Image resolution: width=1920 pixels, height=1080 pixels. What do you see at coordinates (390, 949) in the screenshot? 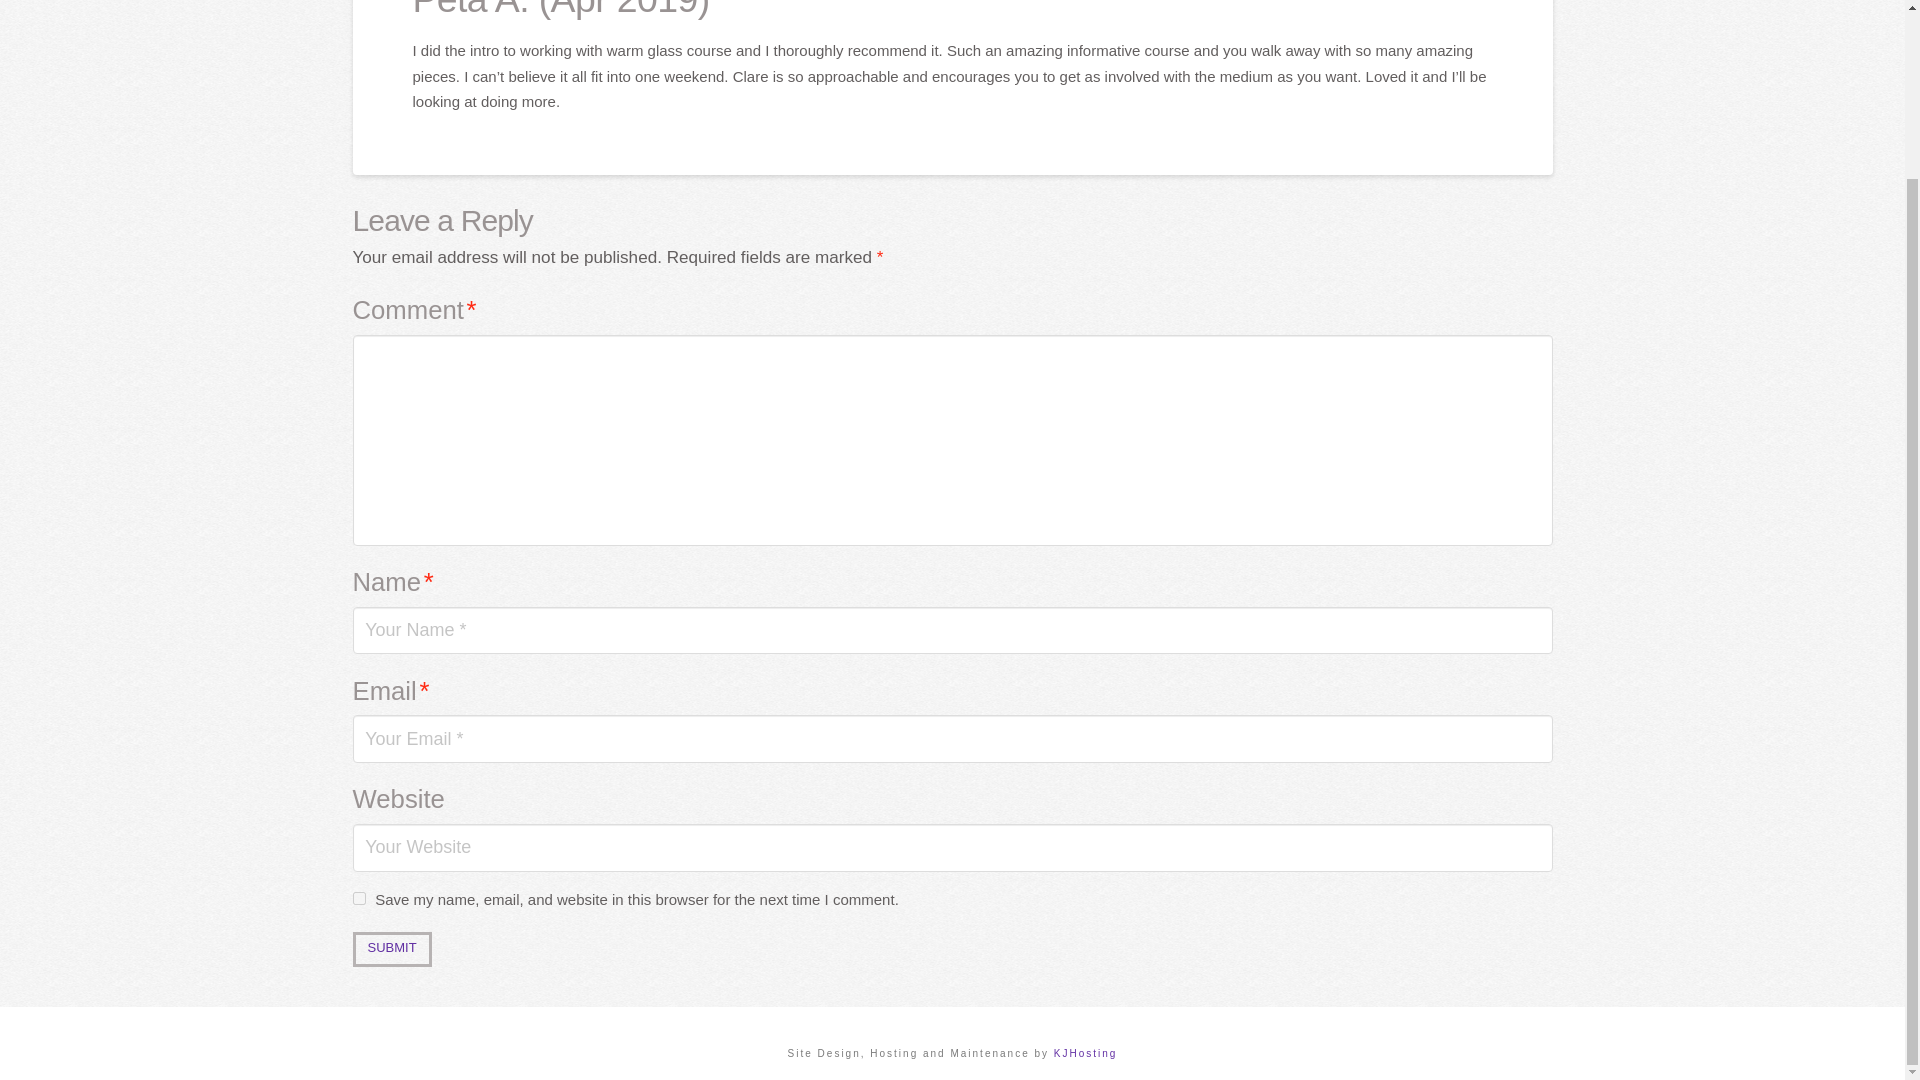
I see `Submit` at bounding box center [390, 949].